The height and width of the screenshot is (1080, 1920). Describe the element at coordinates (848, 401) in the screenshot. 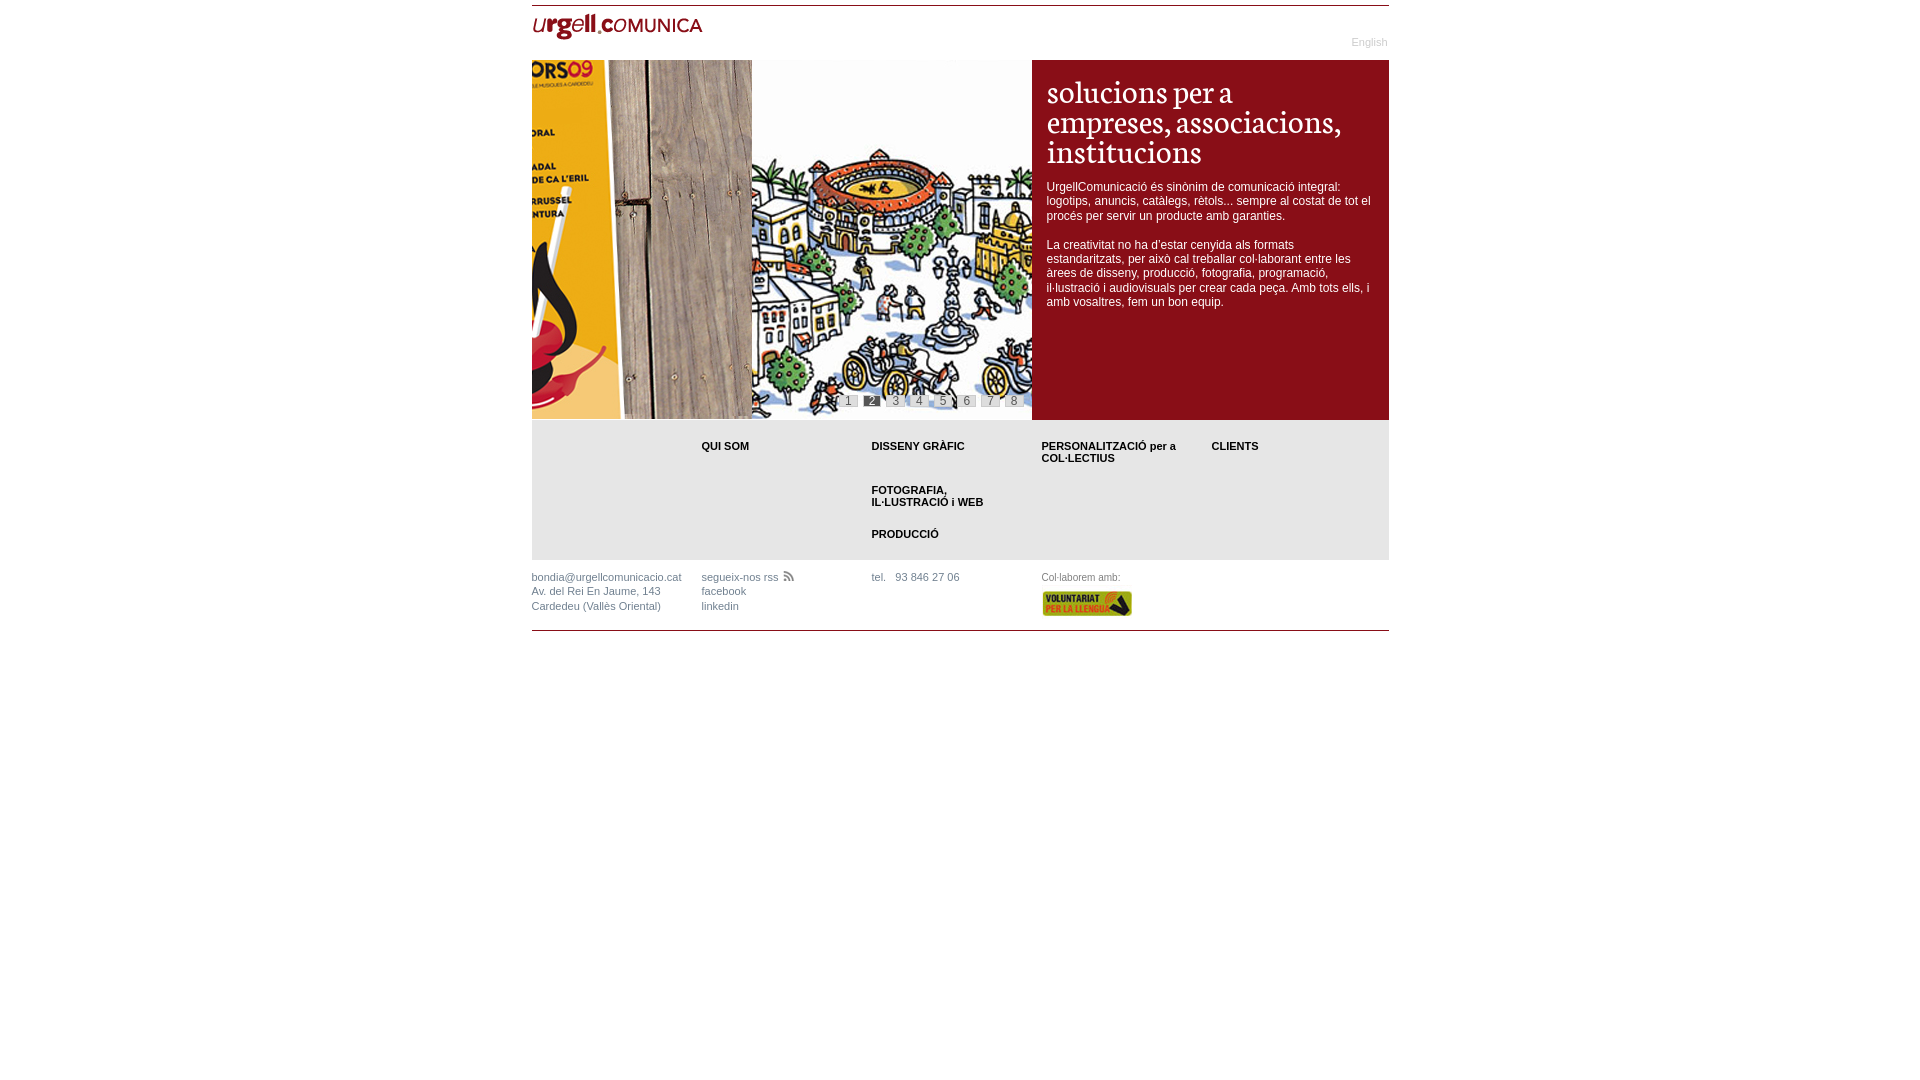

I see `1` at that location.